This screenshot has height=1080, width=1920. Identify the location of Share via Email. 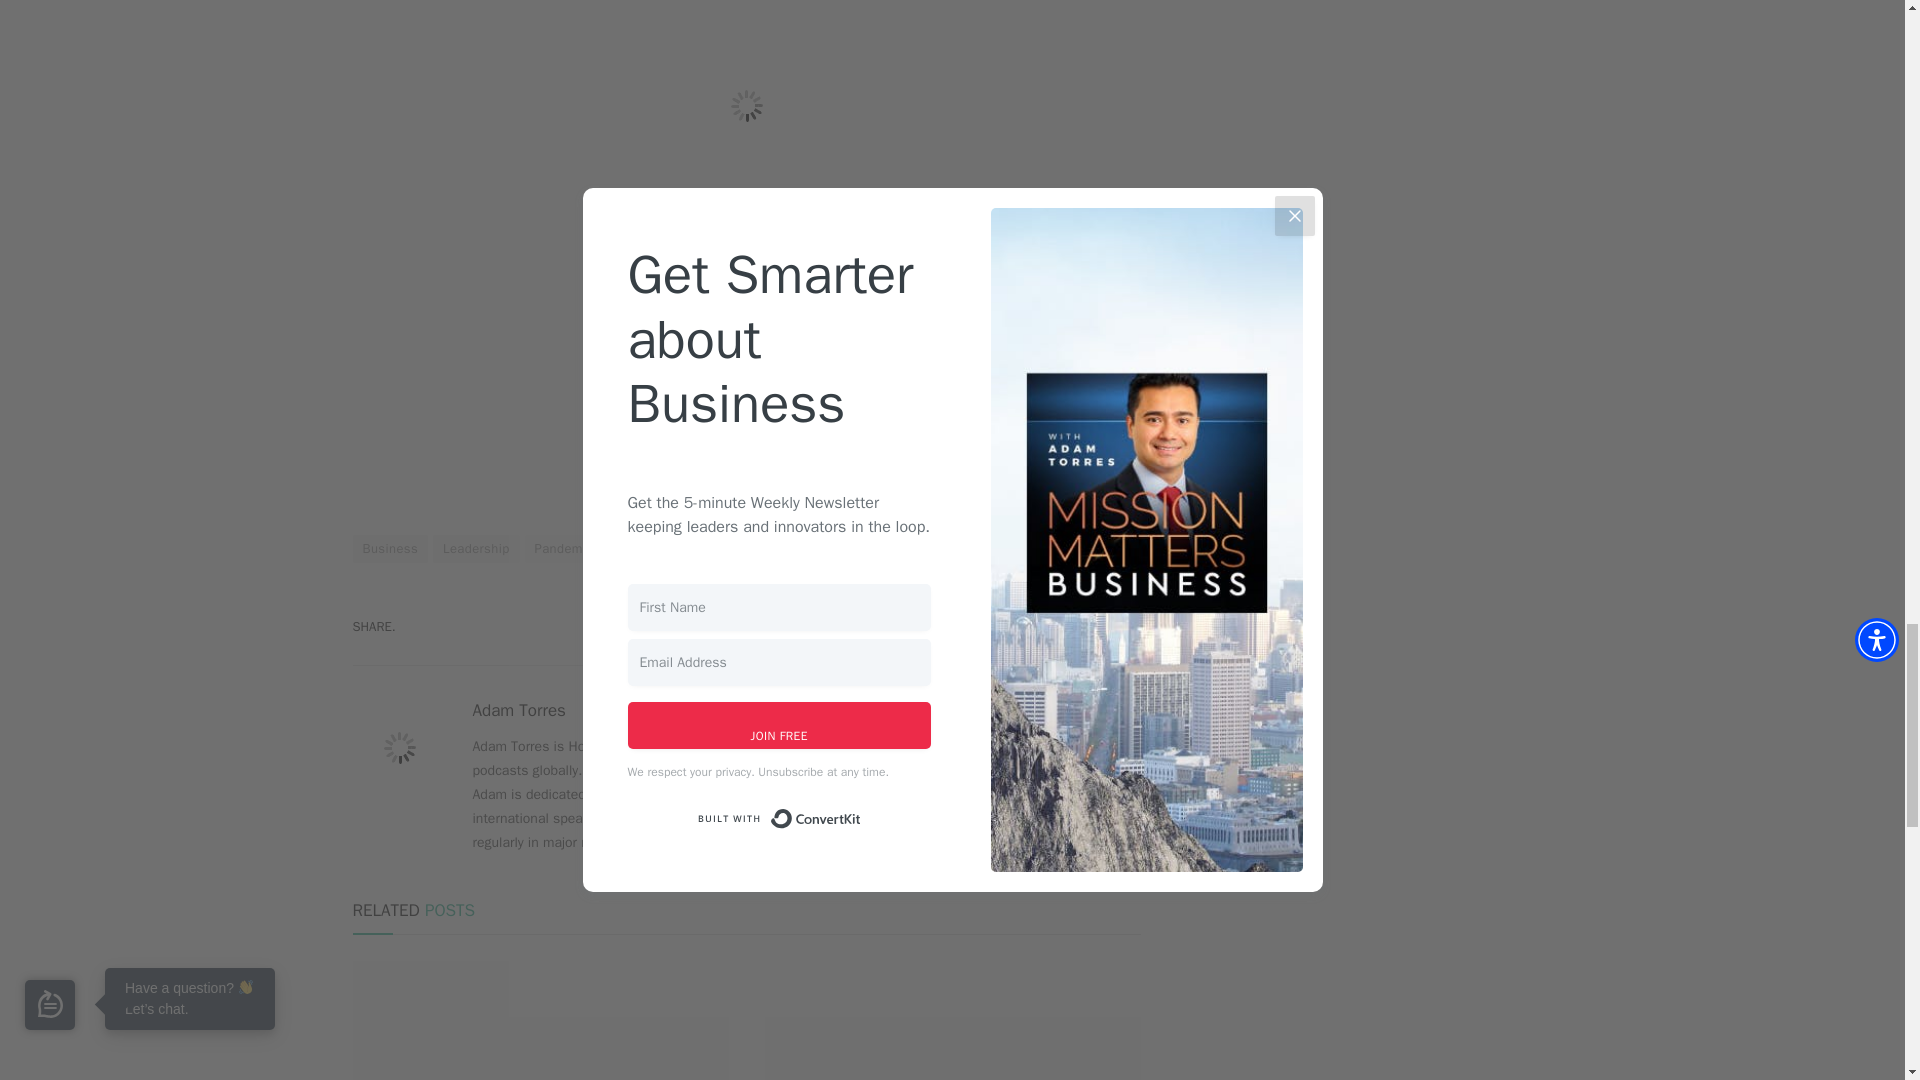
(1104, 626).